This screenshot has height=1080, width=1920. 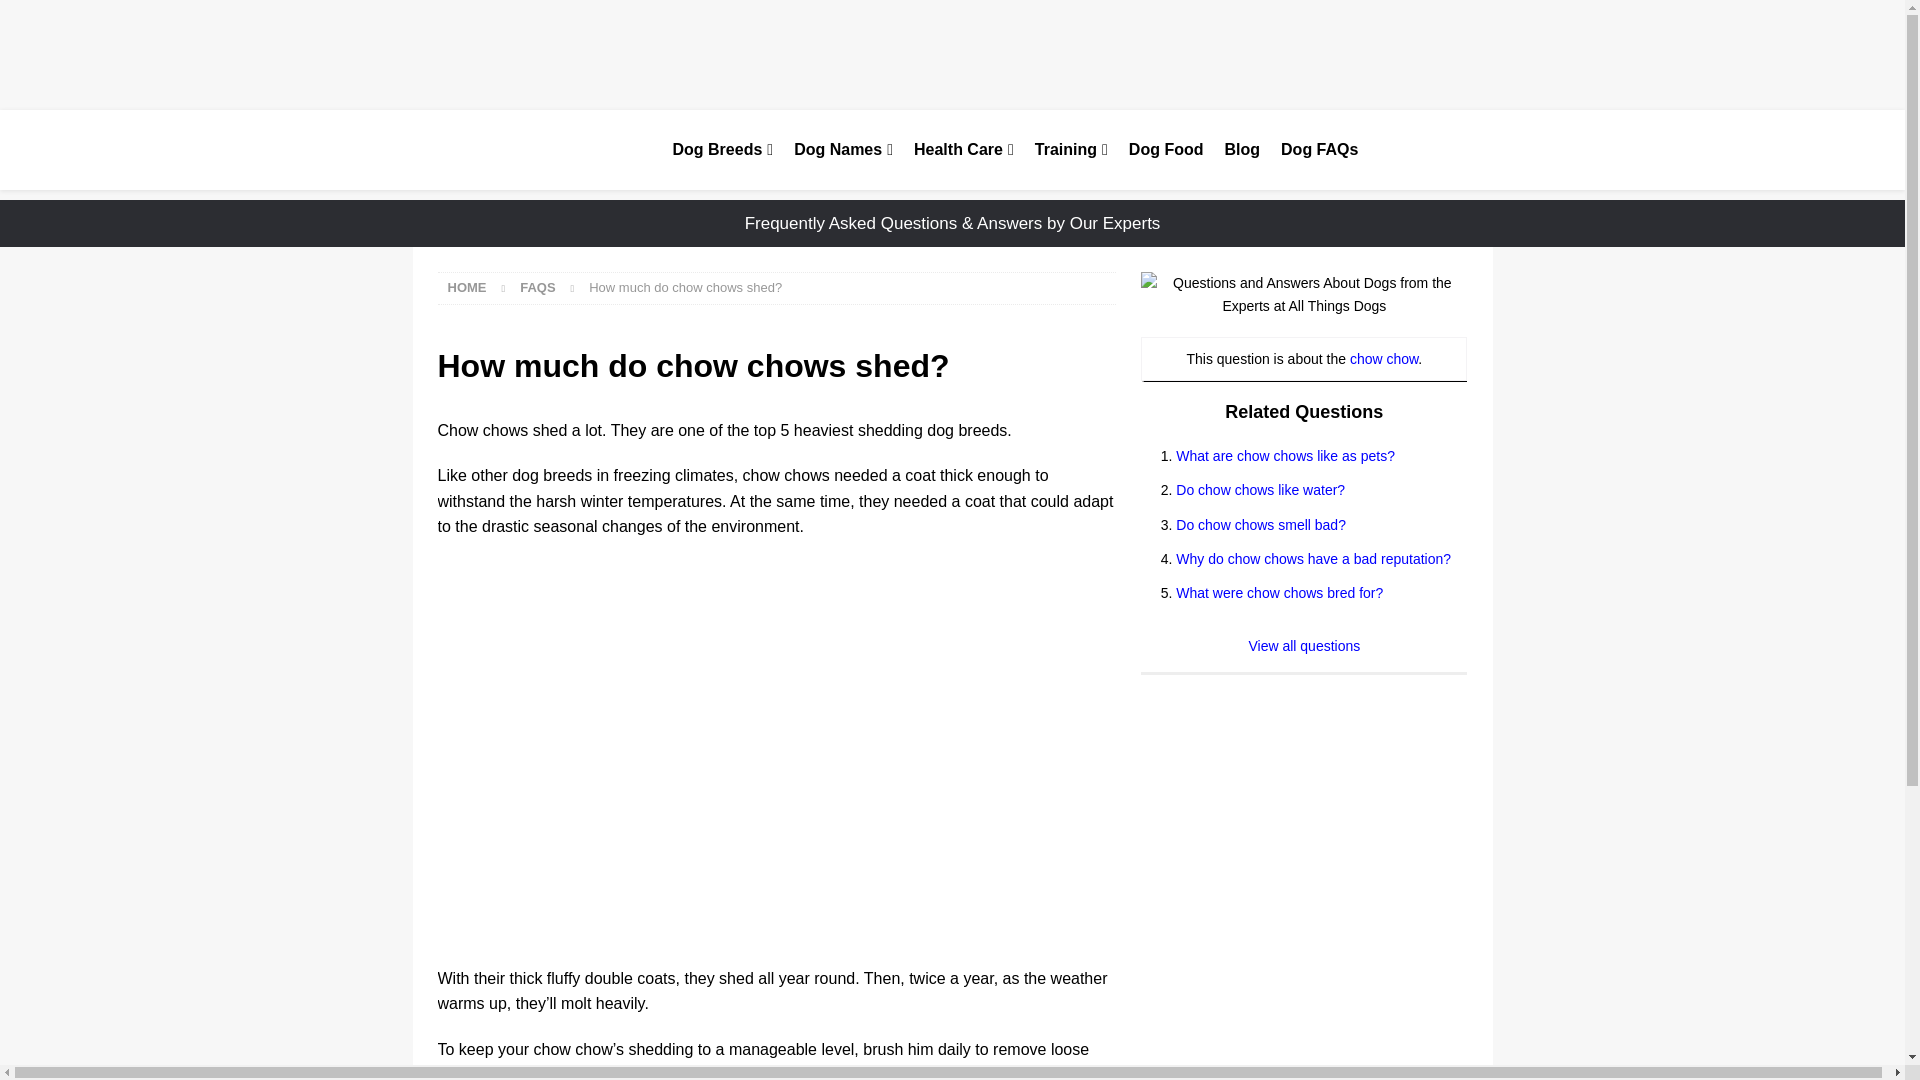 What do you see at coordinates (537, 286) in the screenshot?
I see `FAQs` at bounding box center [537, 286].